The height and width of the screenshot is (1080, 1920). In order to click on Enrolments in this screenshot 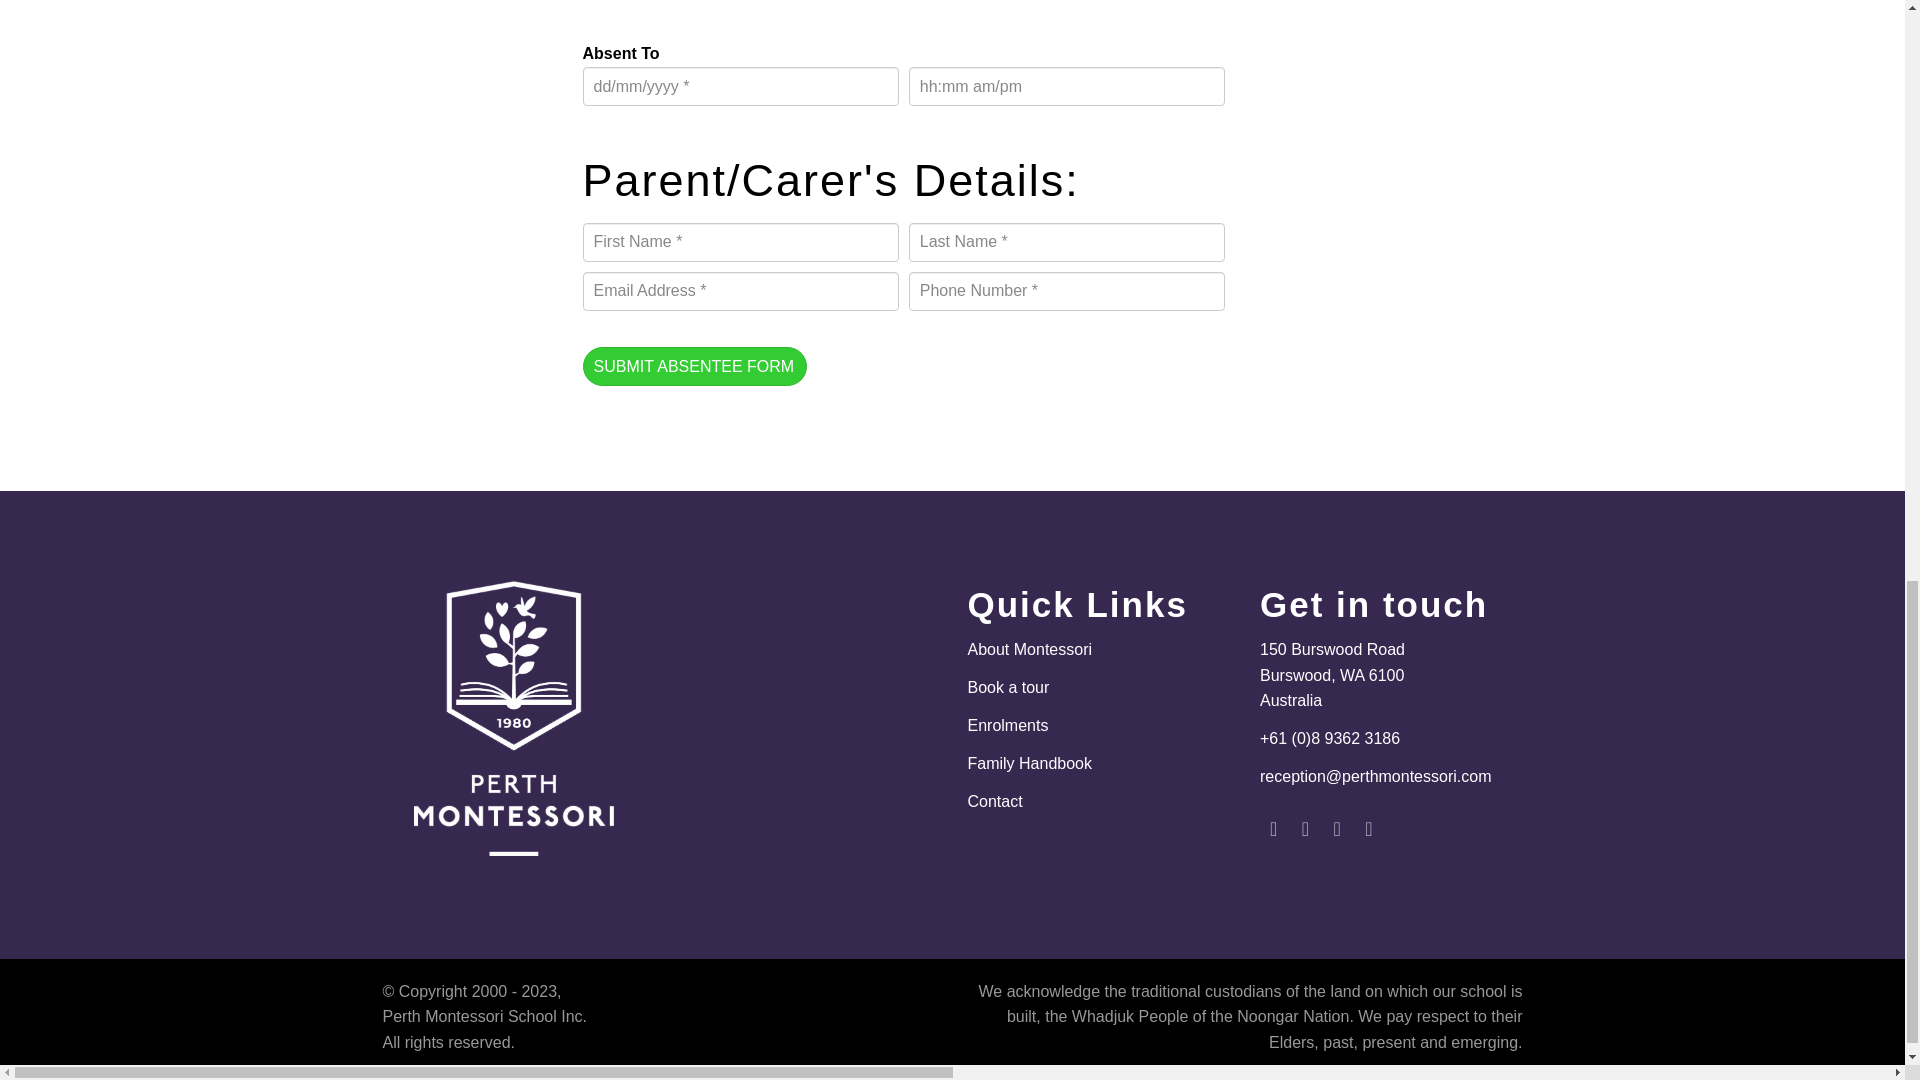, I will do `click(1008, 726)`.